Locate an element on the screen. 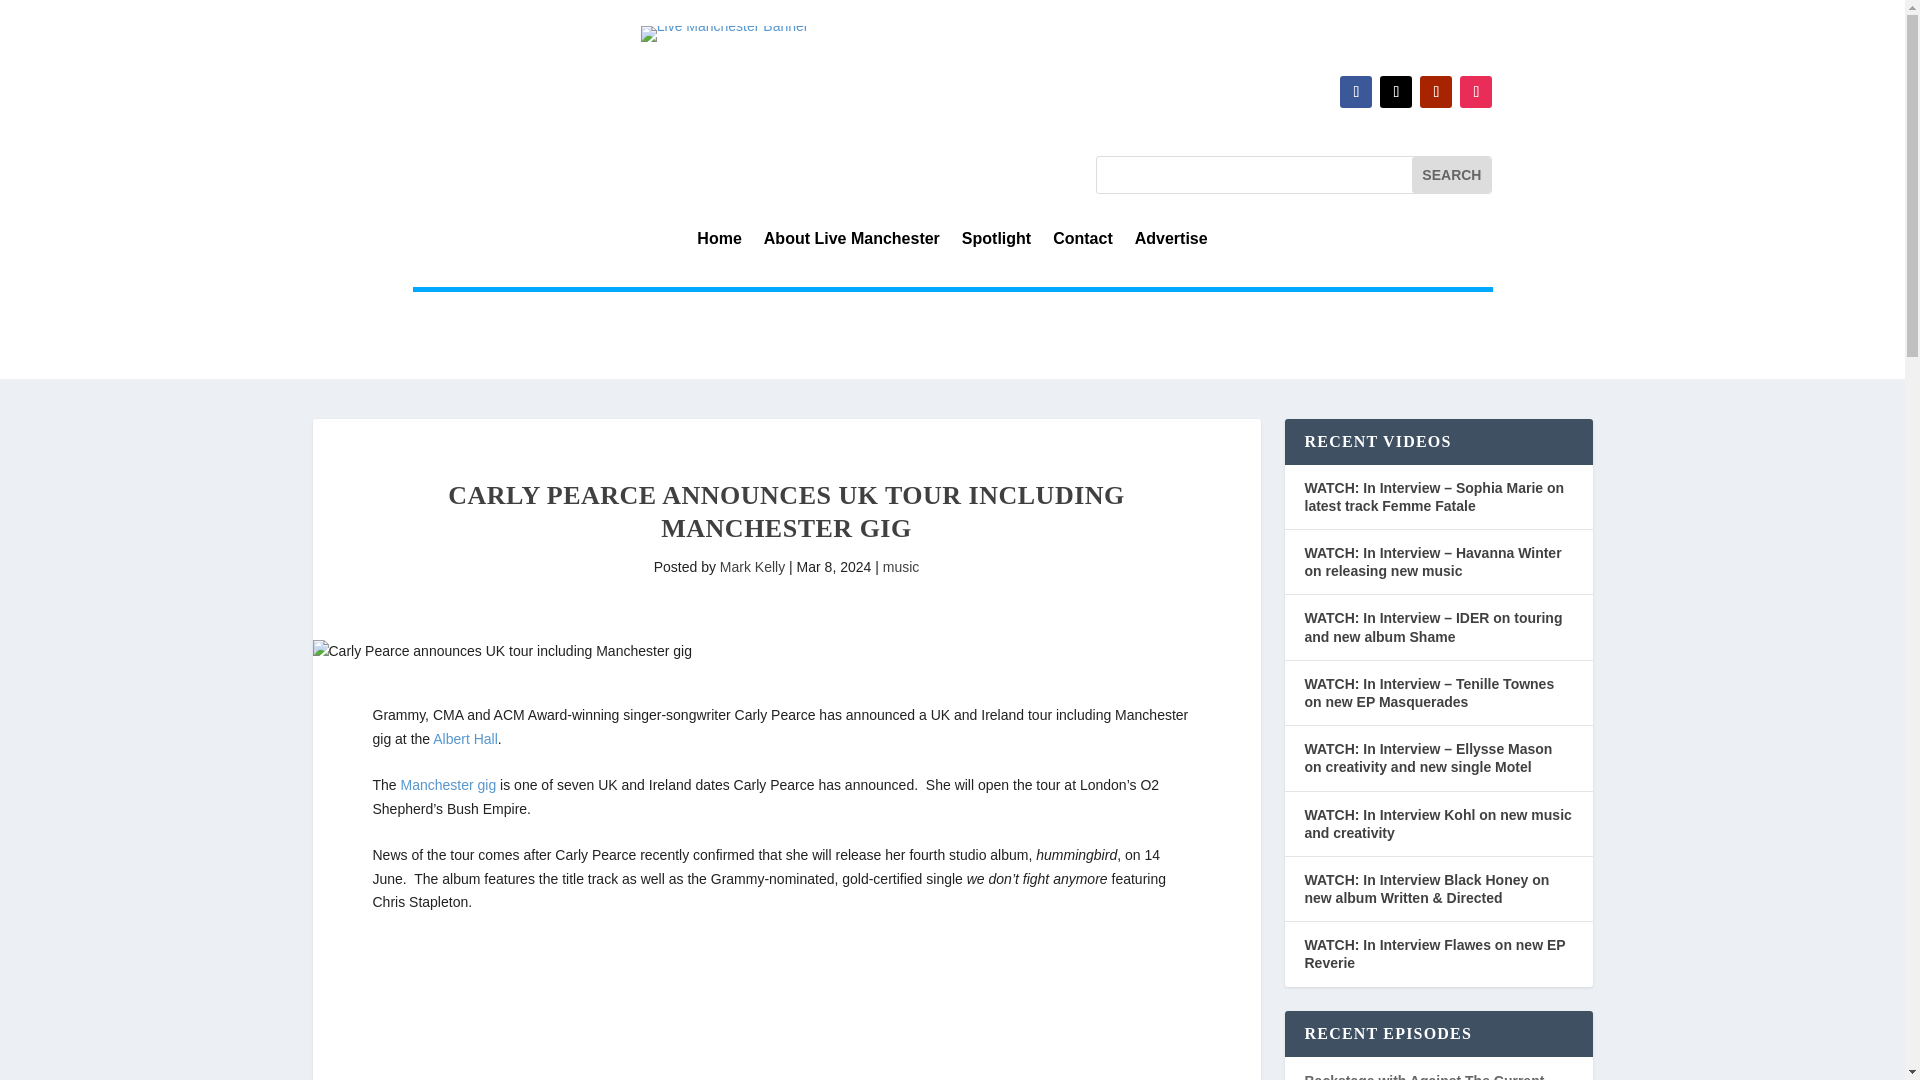  music is located at coordinates (901, 566).